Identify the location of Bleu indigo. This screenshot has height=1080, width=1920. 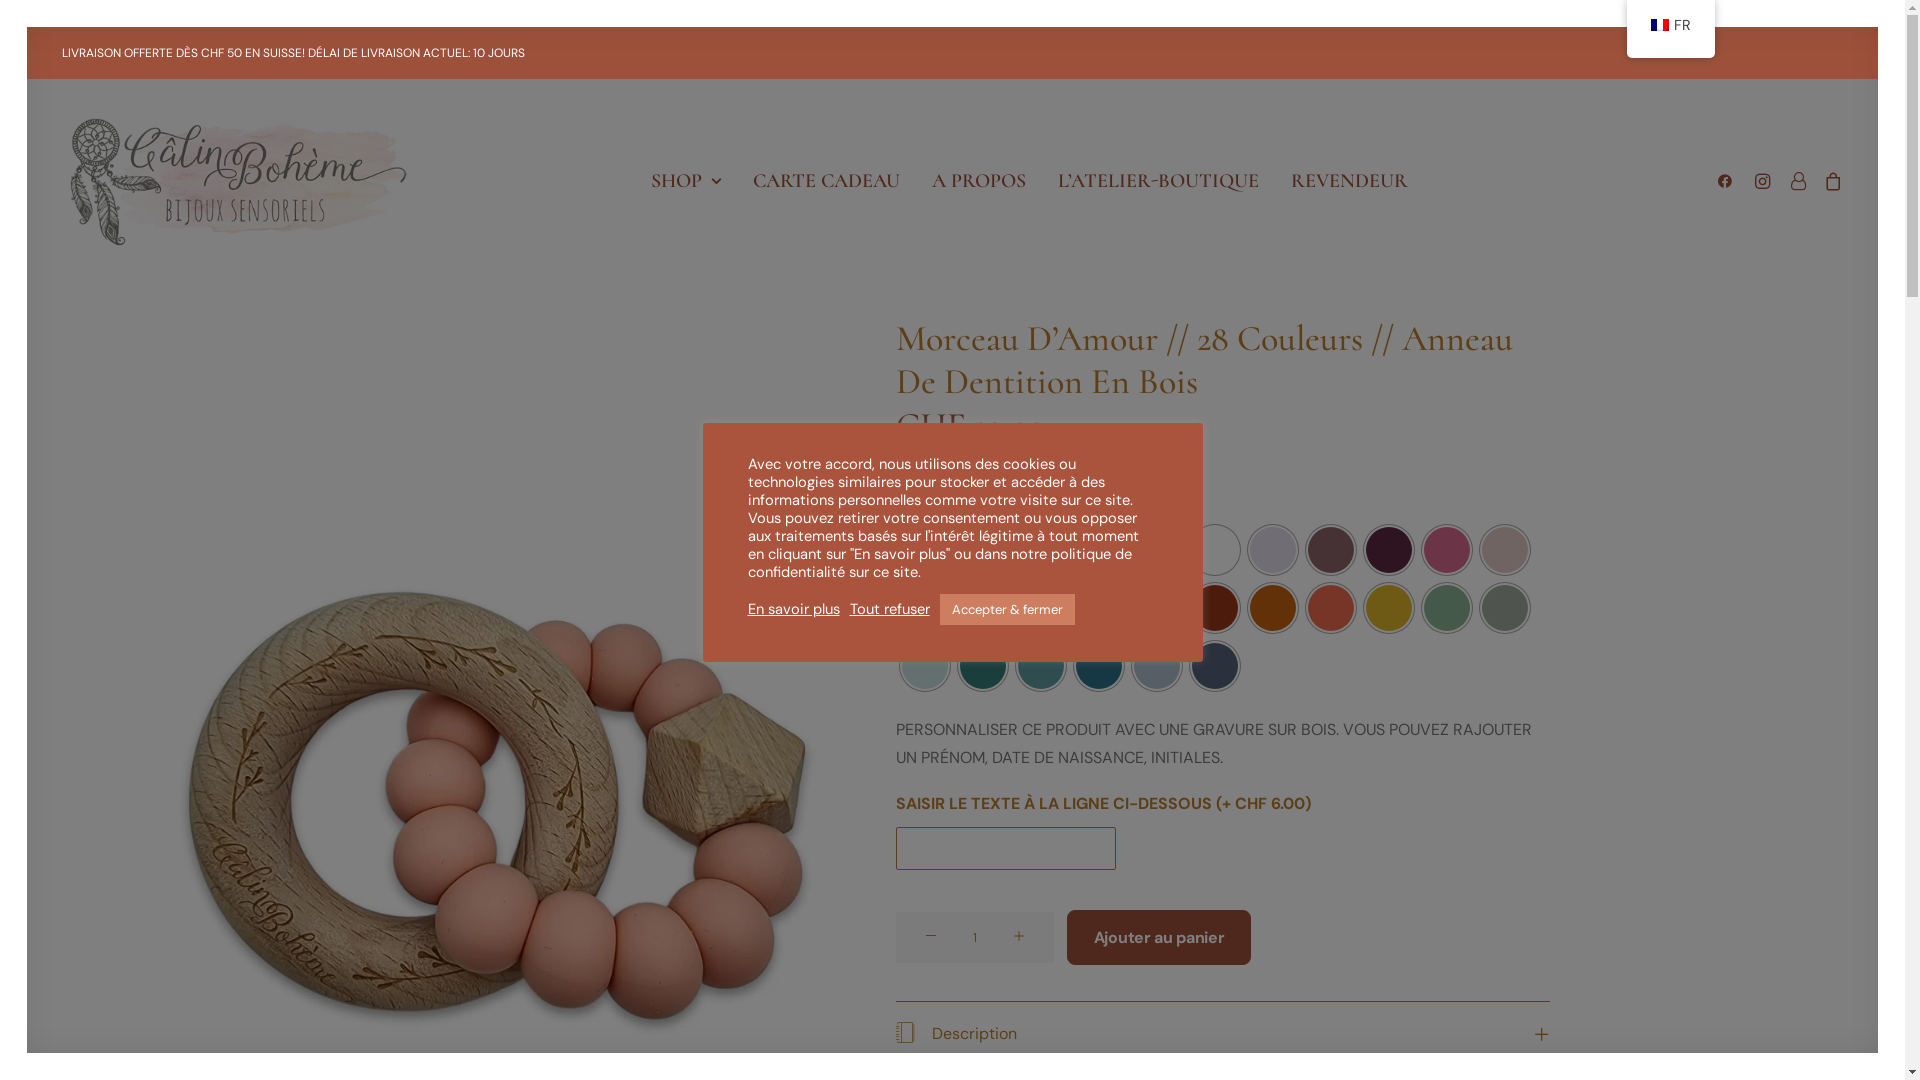
(1215, 666).